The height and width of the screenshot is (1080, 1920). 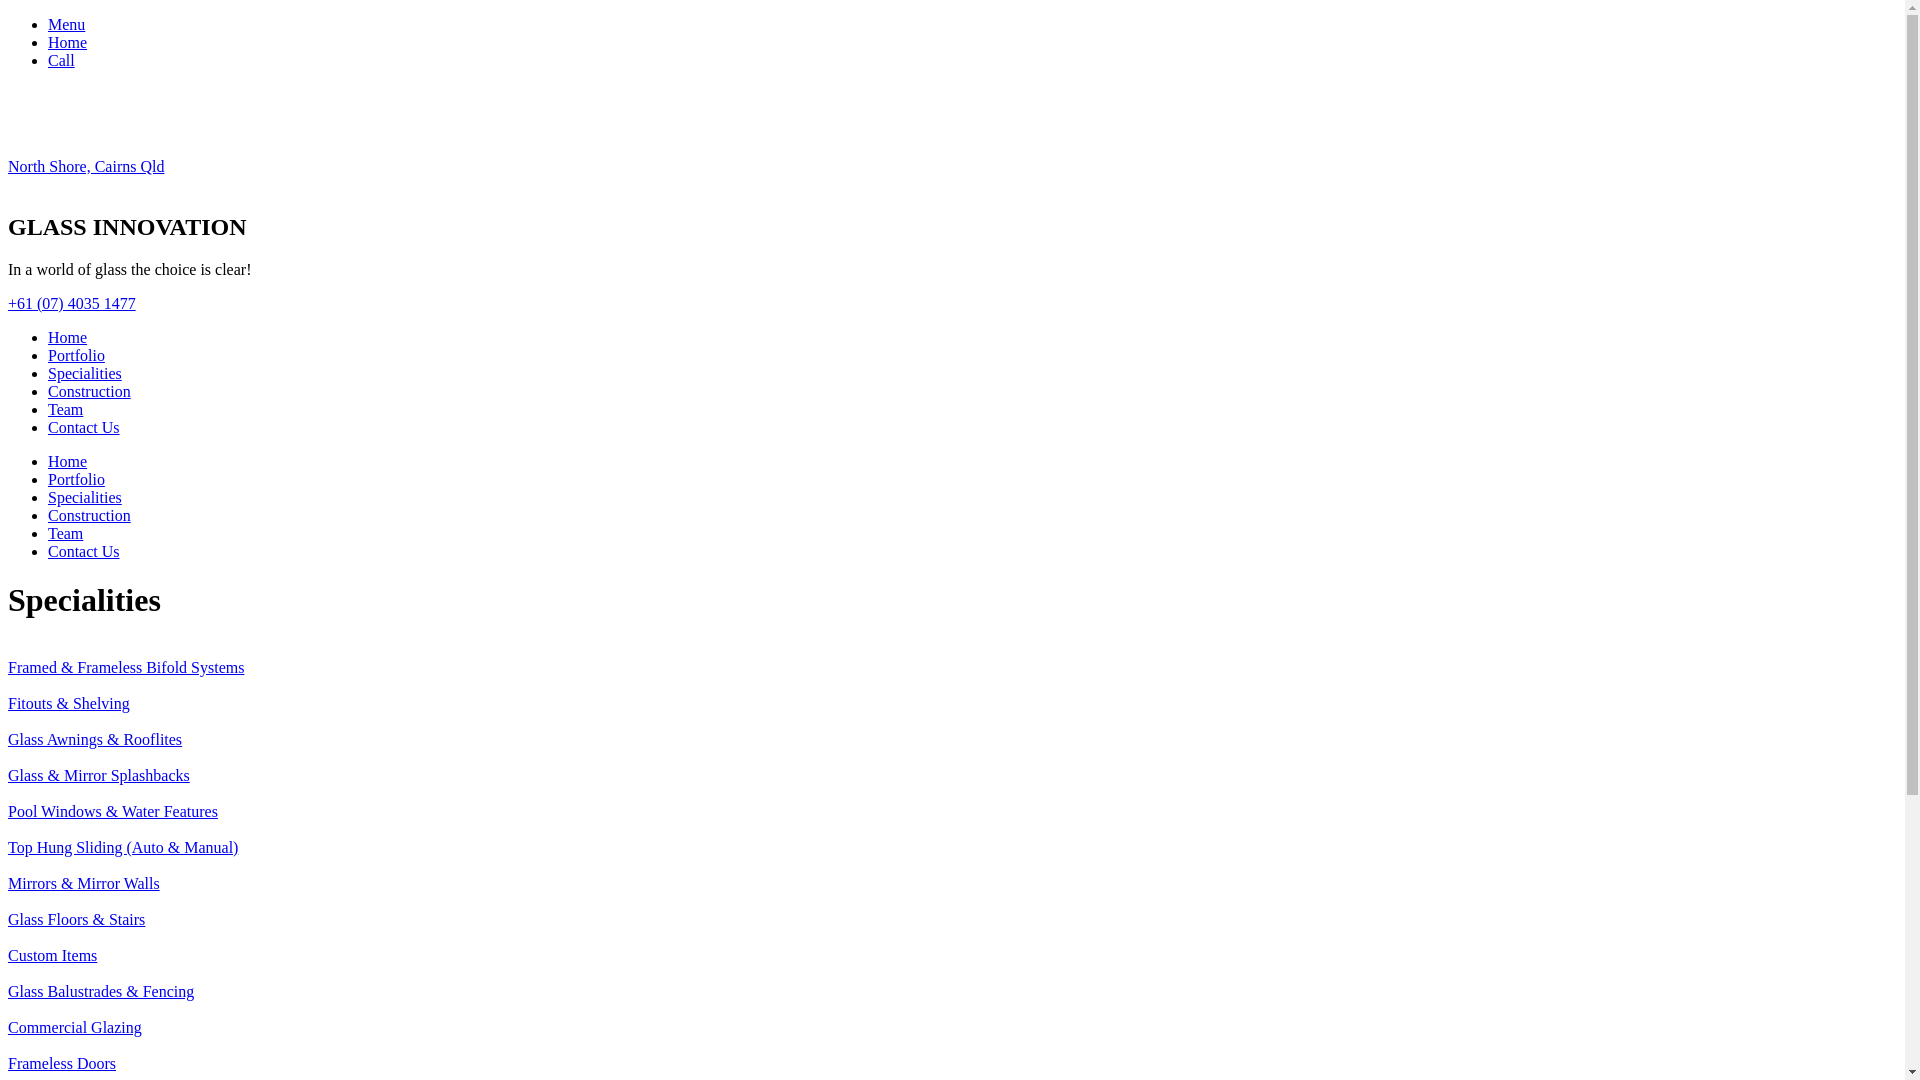 What do you see at coordinates (62, 1064) in the screenshot?
I see `Frameless Doors` at bounding box center [62, 1064].